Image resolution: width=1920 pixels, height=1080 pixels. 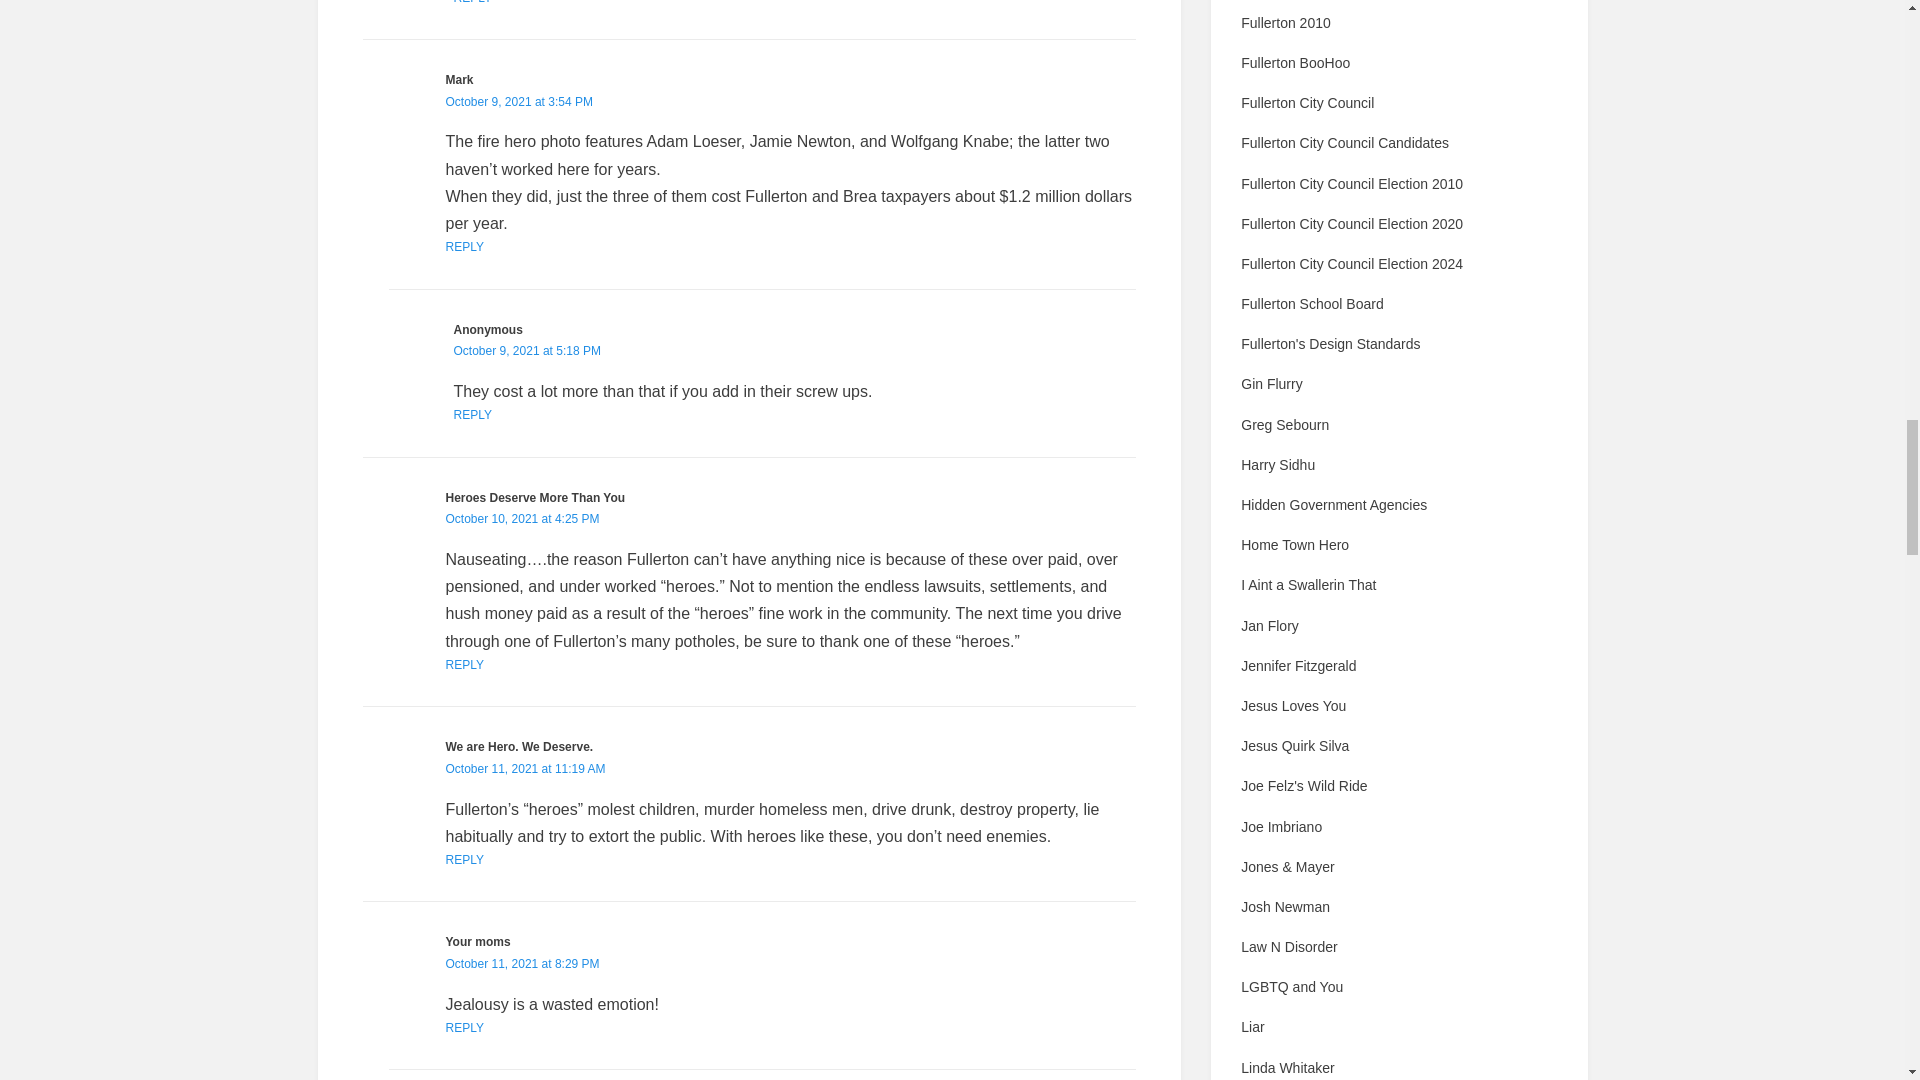 I want to click on REPLY, so click(x=464, y=860).